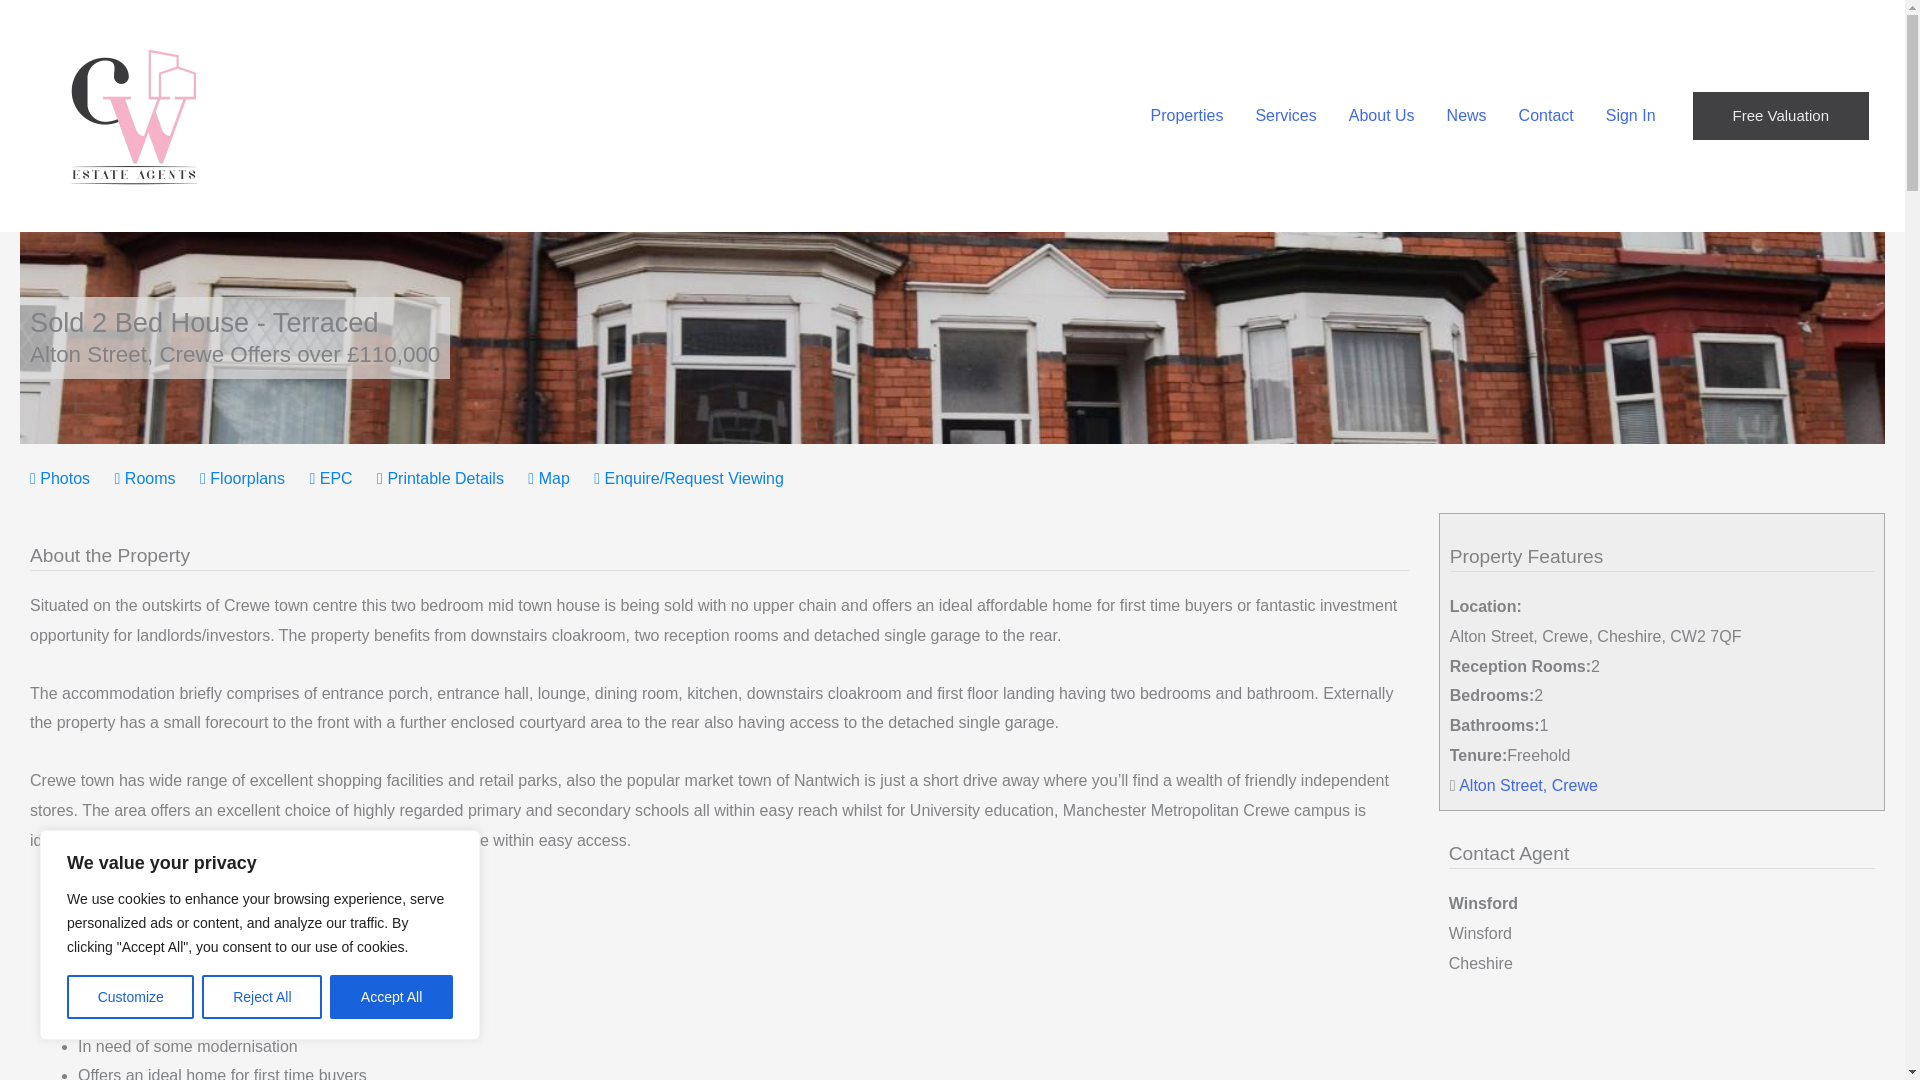 The image size is (1920, 1080). Describe the element at coordinates (1780, 116) in the screenshot. I see `Free Valuation` at that location.